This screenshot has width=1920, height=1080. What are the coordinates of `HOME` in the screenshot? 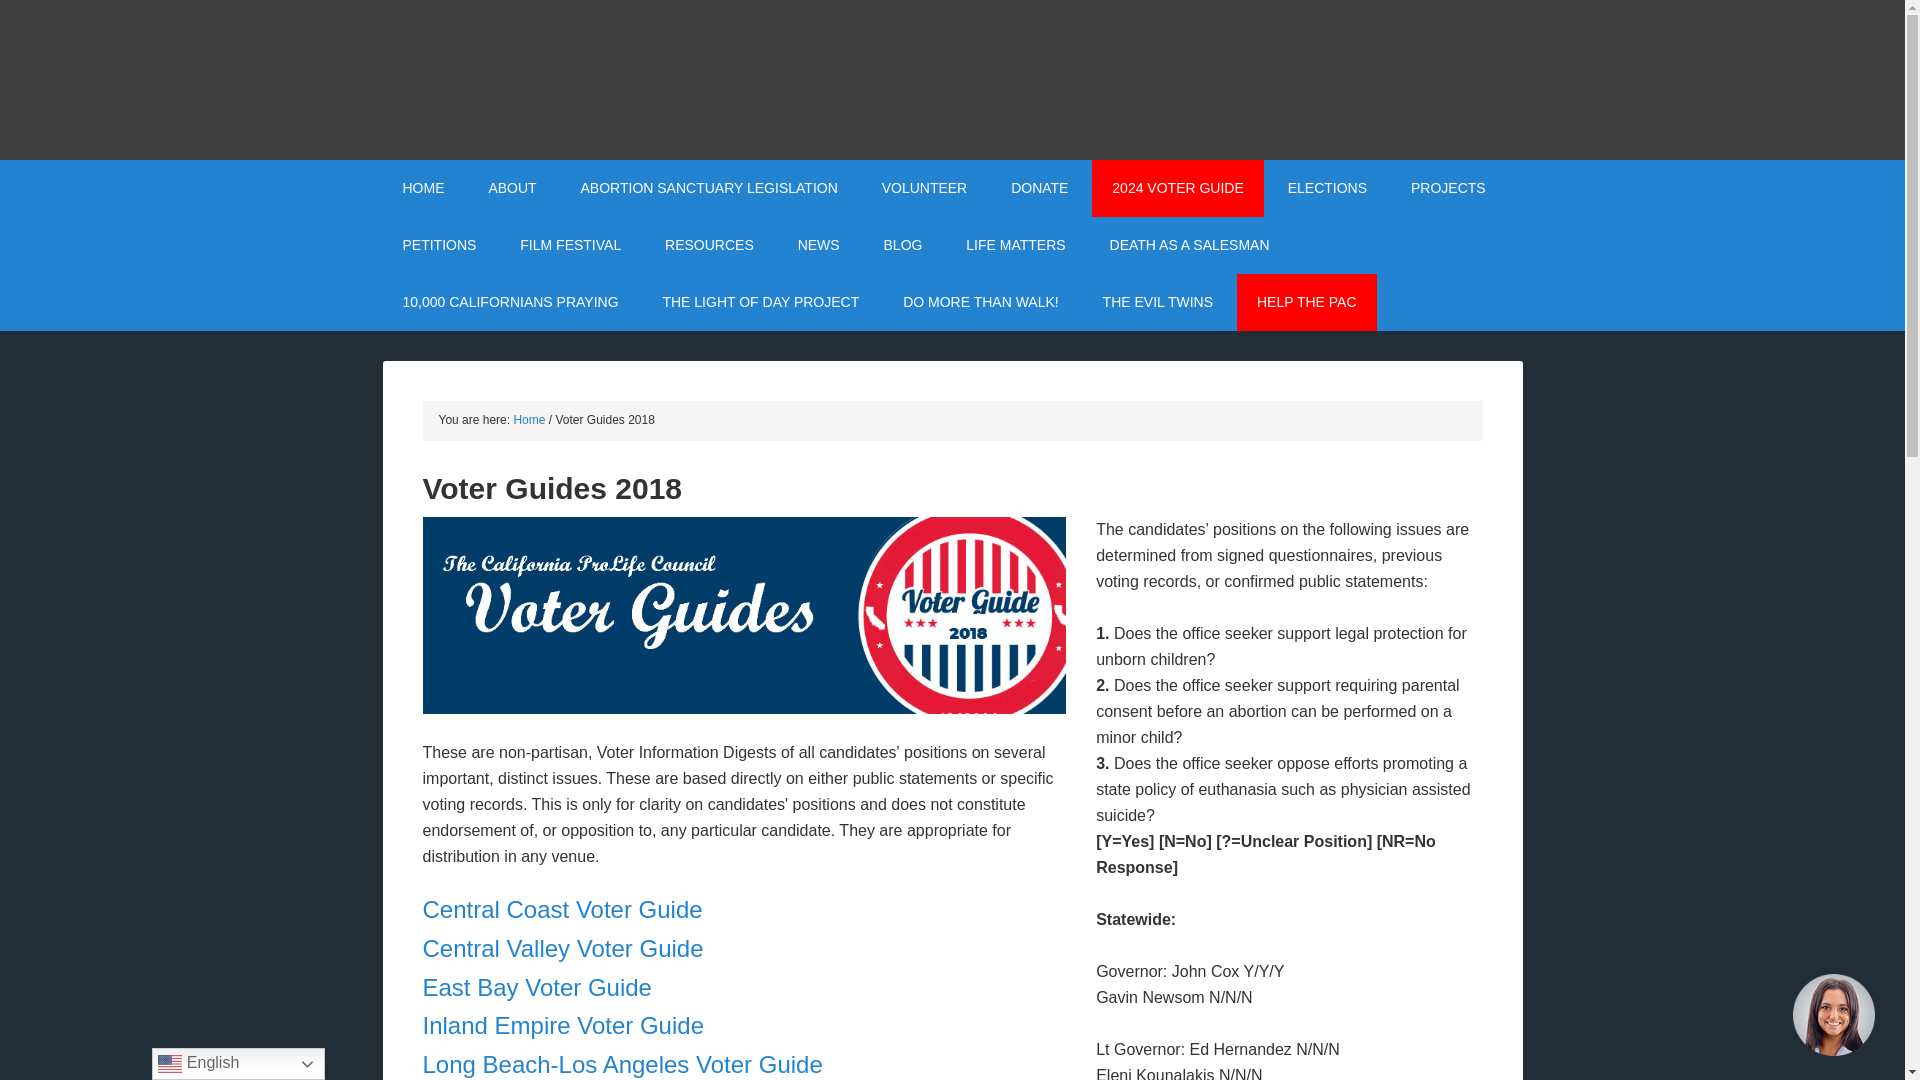 It's located at (423, 188).